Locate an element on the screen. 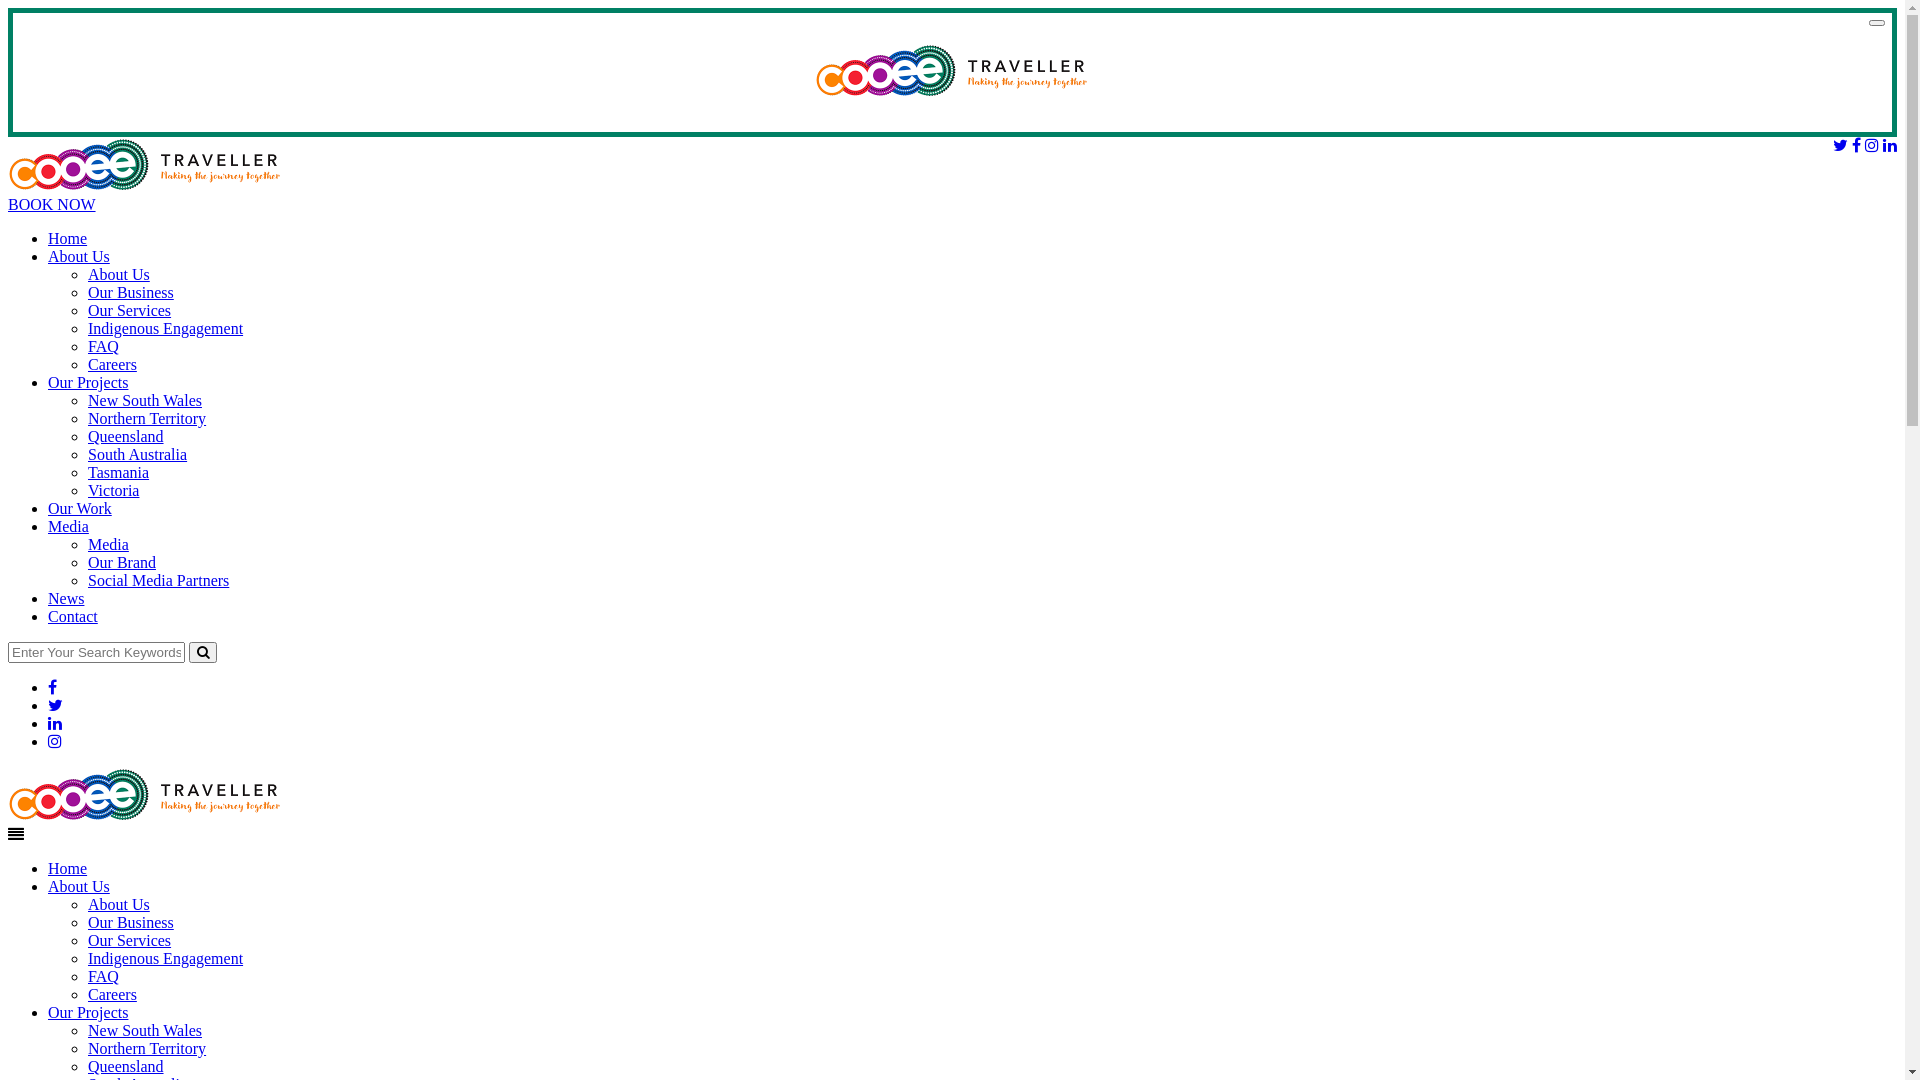 The height and width of the screenshot is (1080, 1920). New South Wales is located at coordinates (145, 1030).